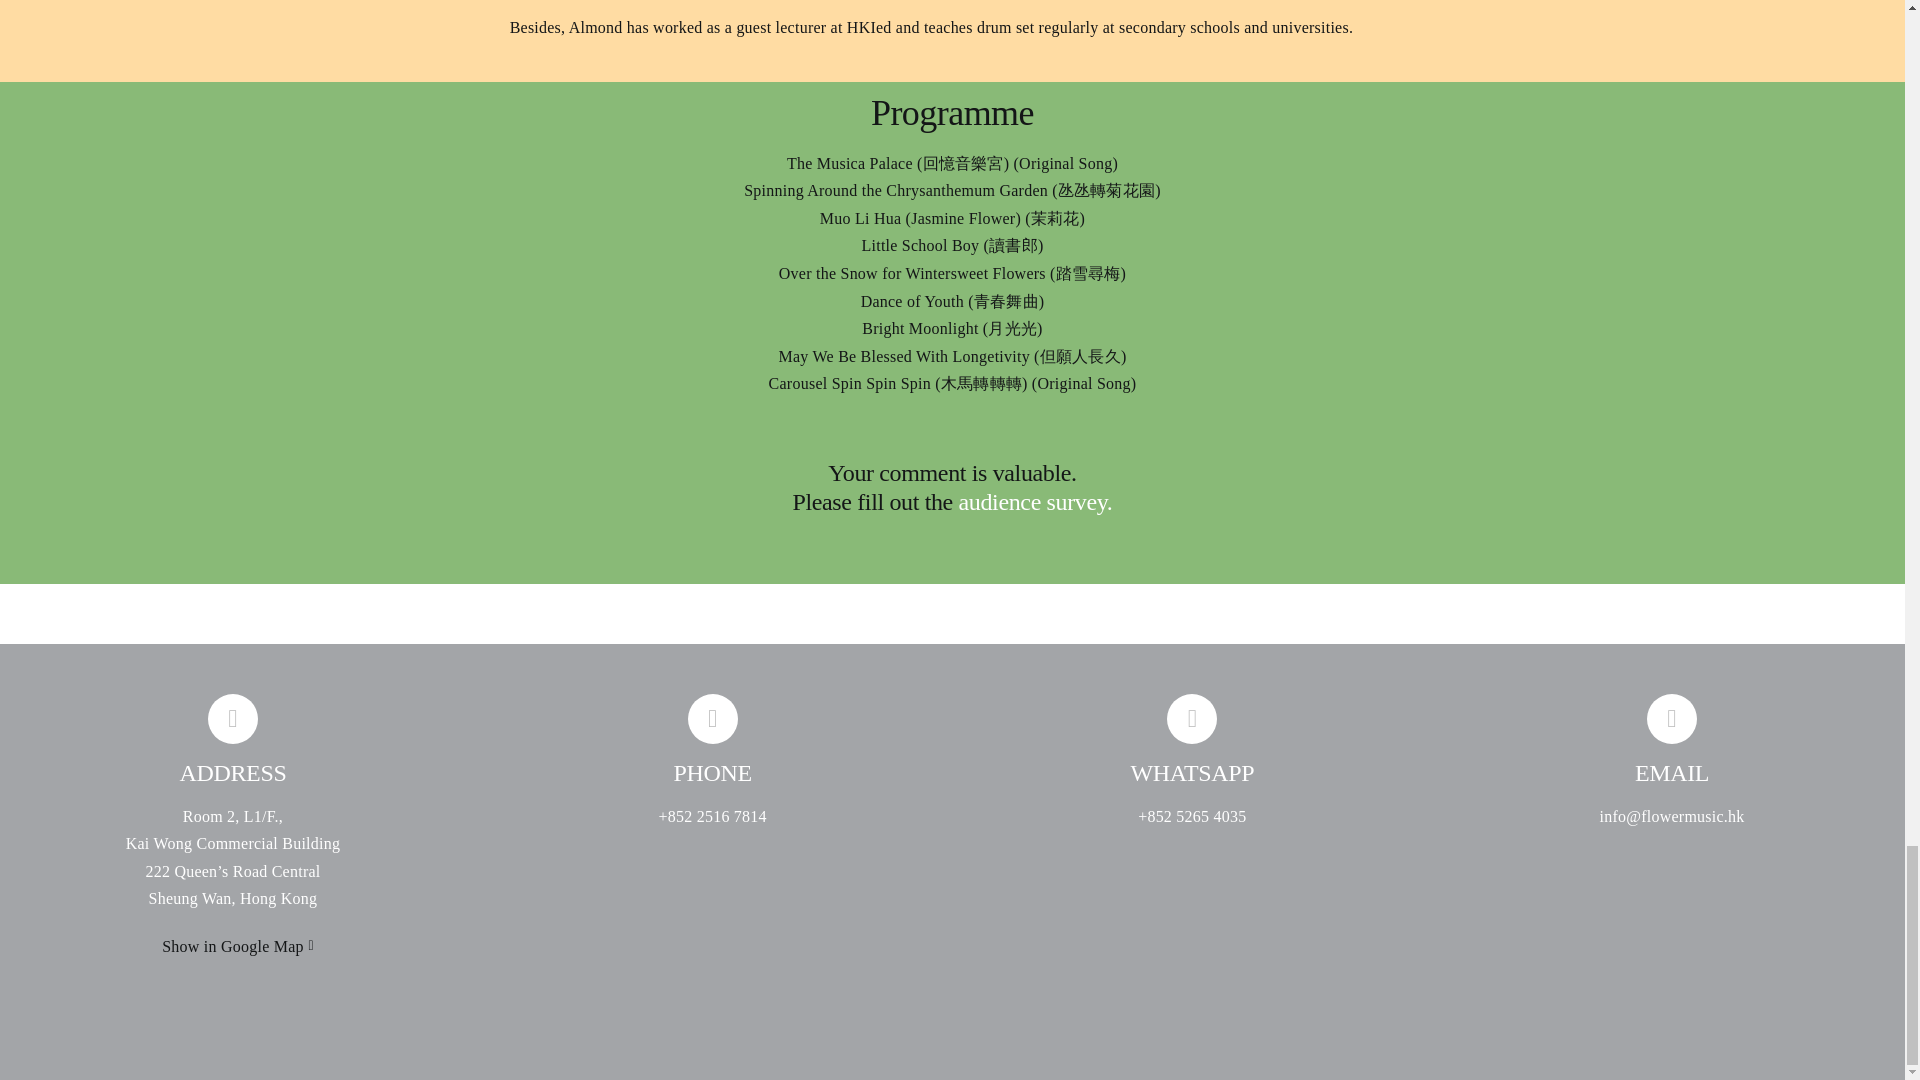 Image resolution: width=1920 pixels, height=1080 pixels. Describe the element at coordinates (232, 946) in the screenshot. I see `Show in Google Map` at that location.